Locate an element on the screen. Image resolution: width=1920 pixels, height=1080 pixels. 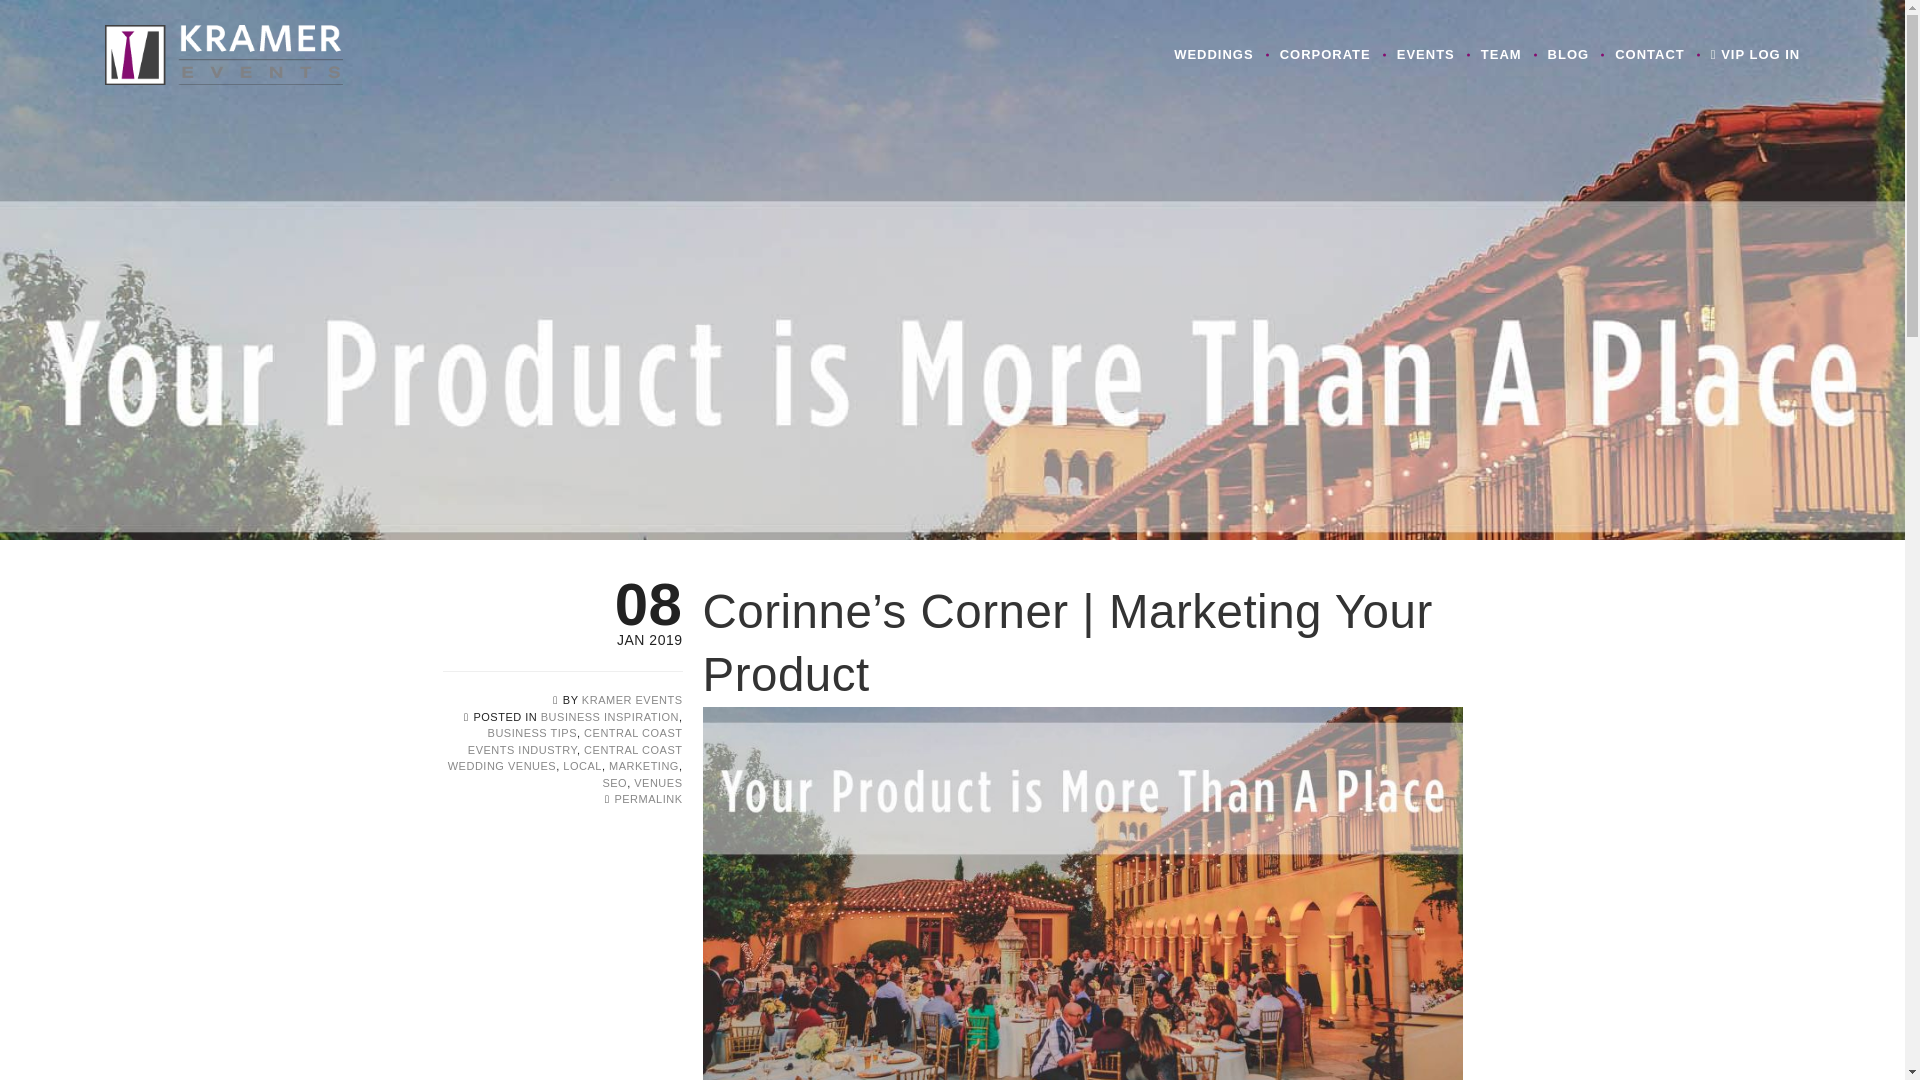
Posts by Kramer Events is located at coordinates (632, 700).